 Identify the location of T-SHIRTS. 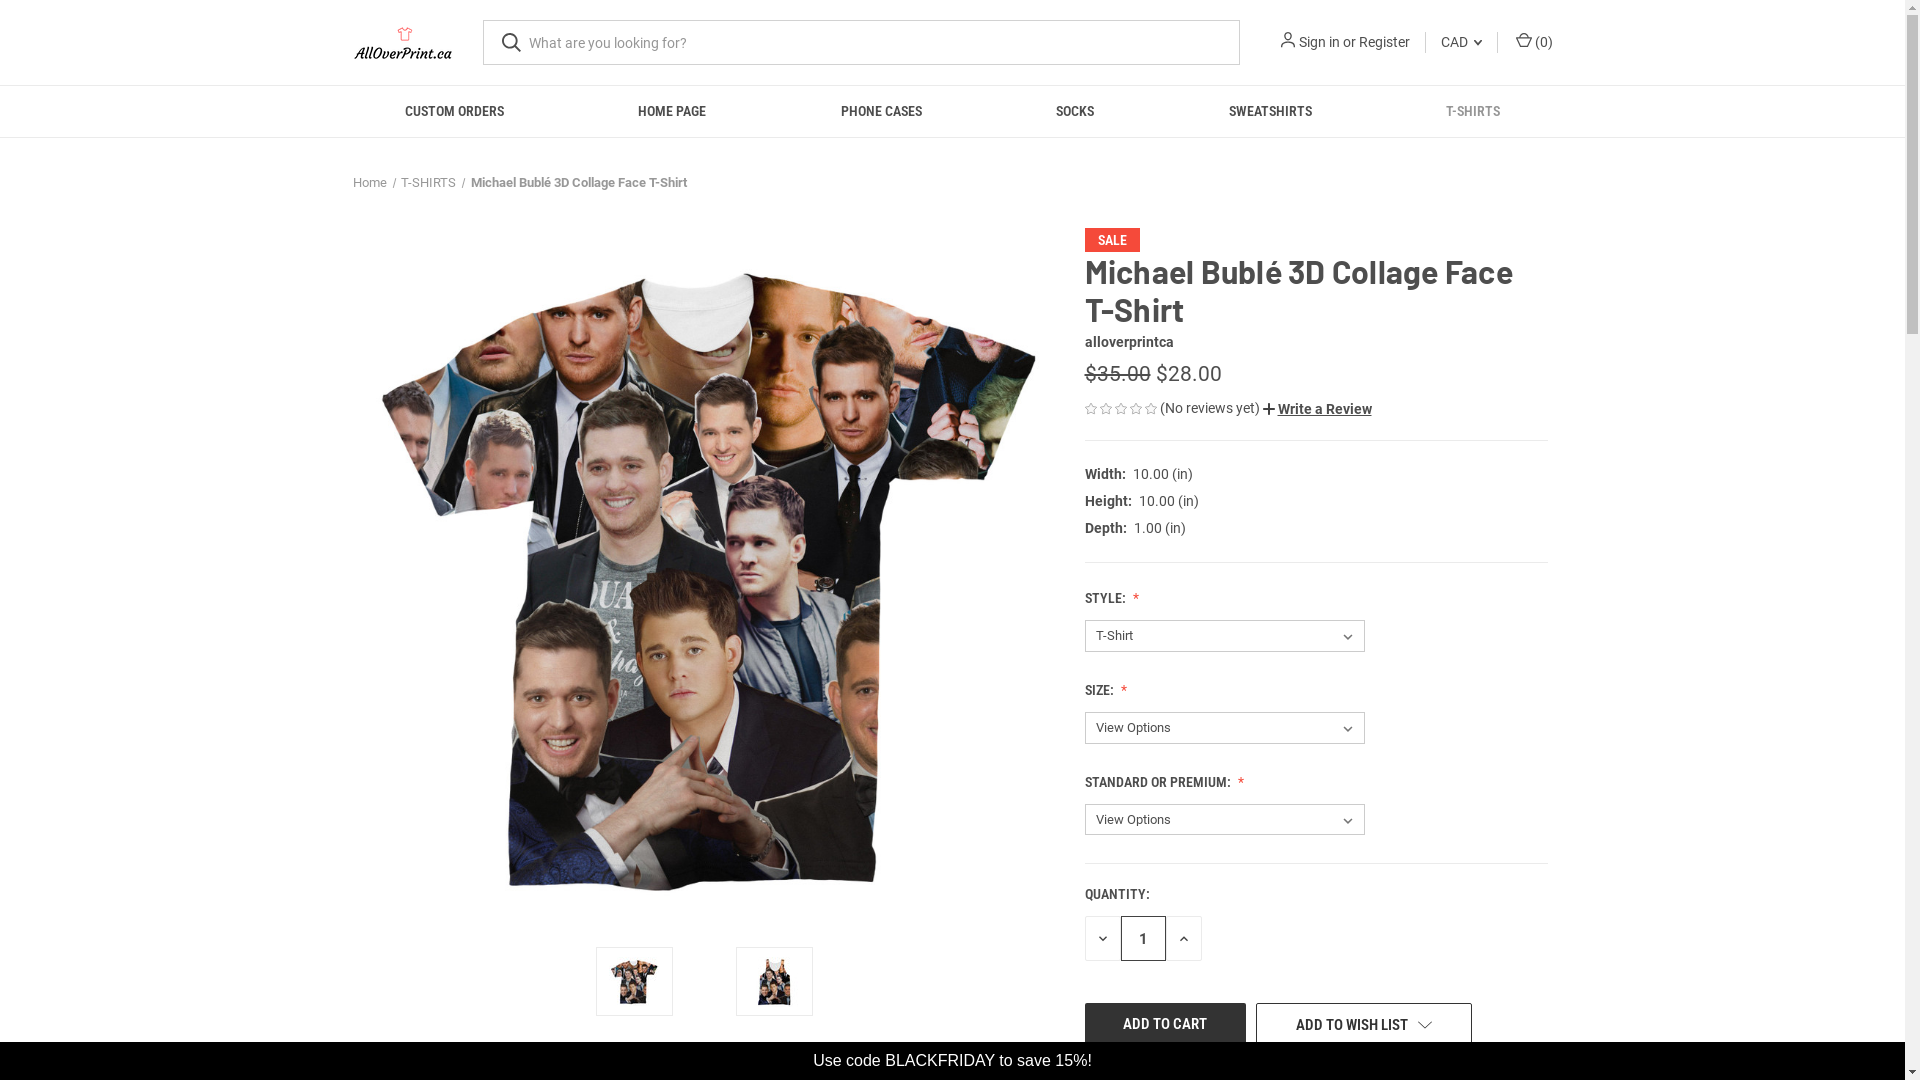
(428, 182).